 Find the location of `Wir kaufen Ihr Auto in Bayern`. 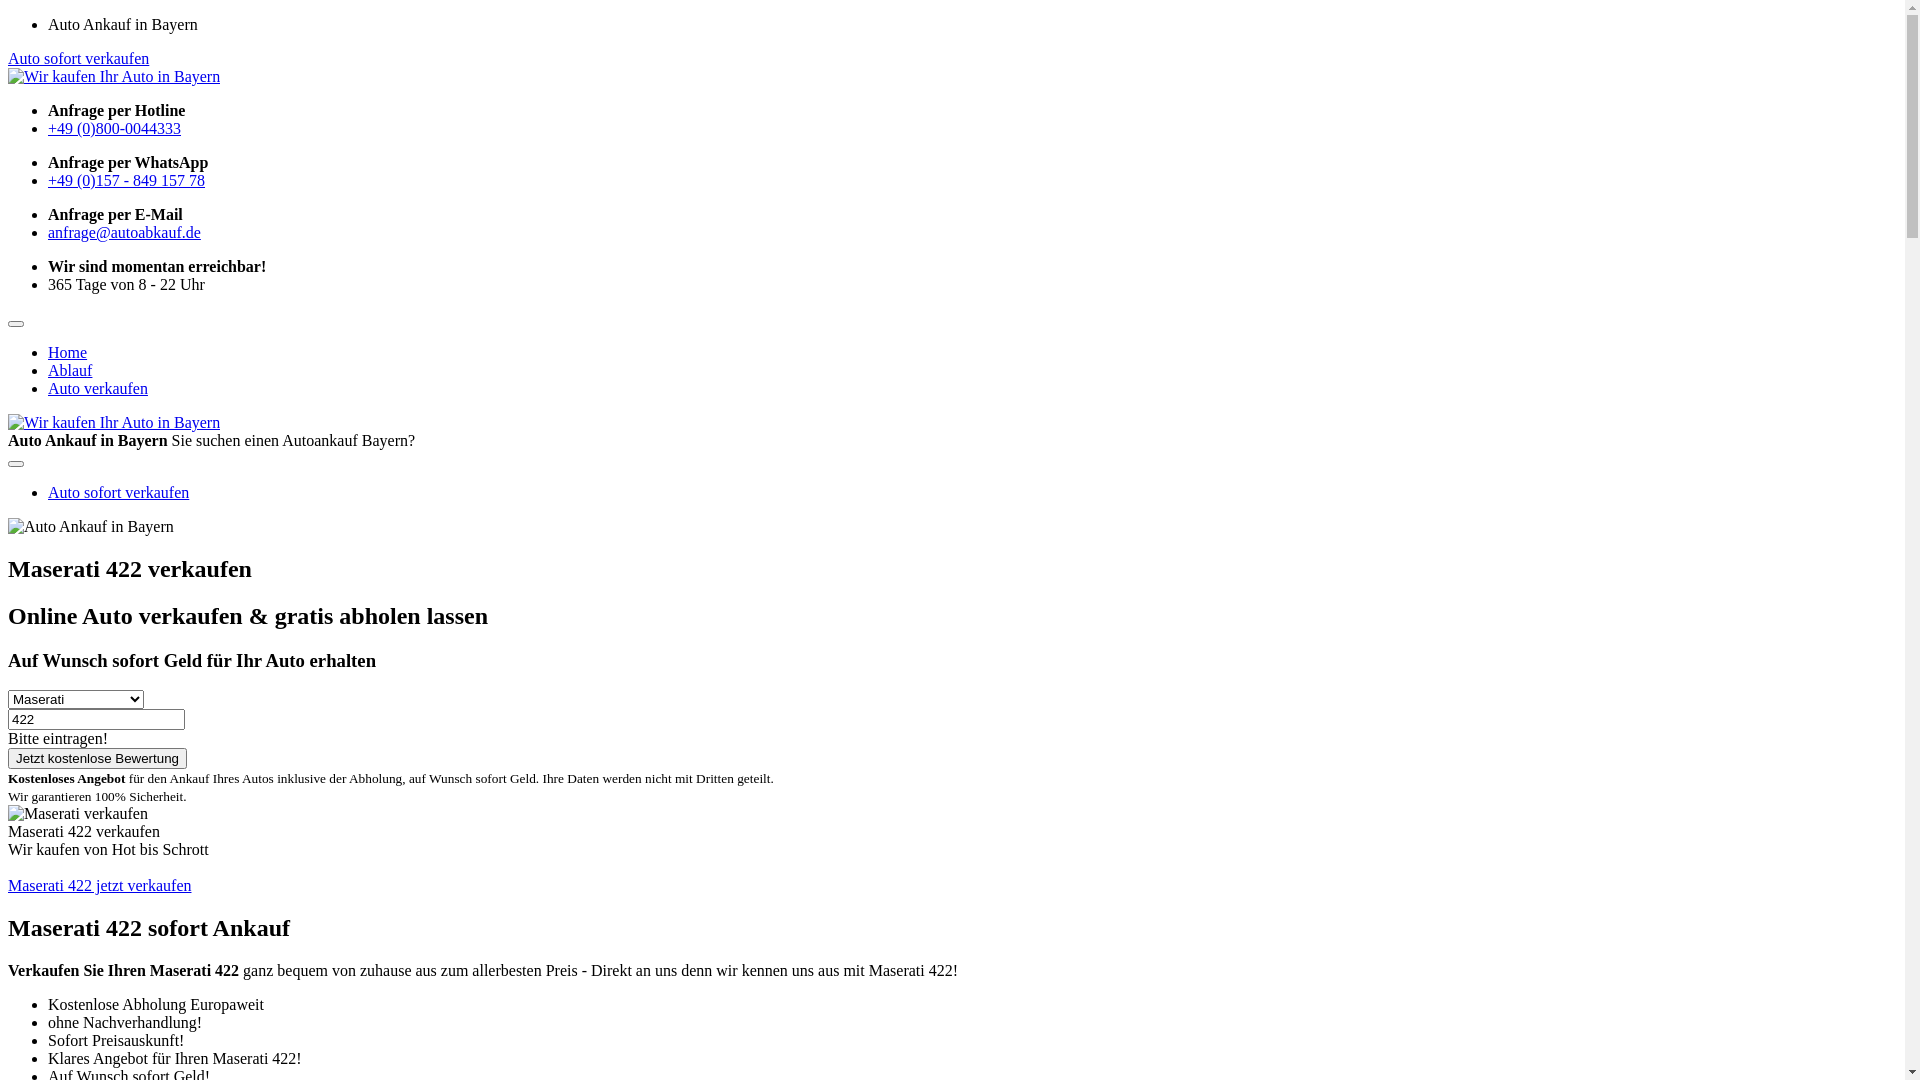

Wir kaufen Ihr Auto in Bayern is located at coordinates (114, 77).